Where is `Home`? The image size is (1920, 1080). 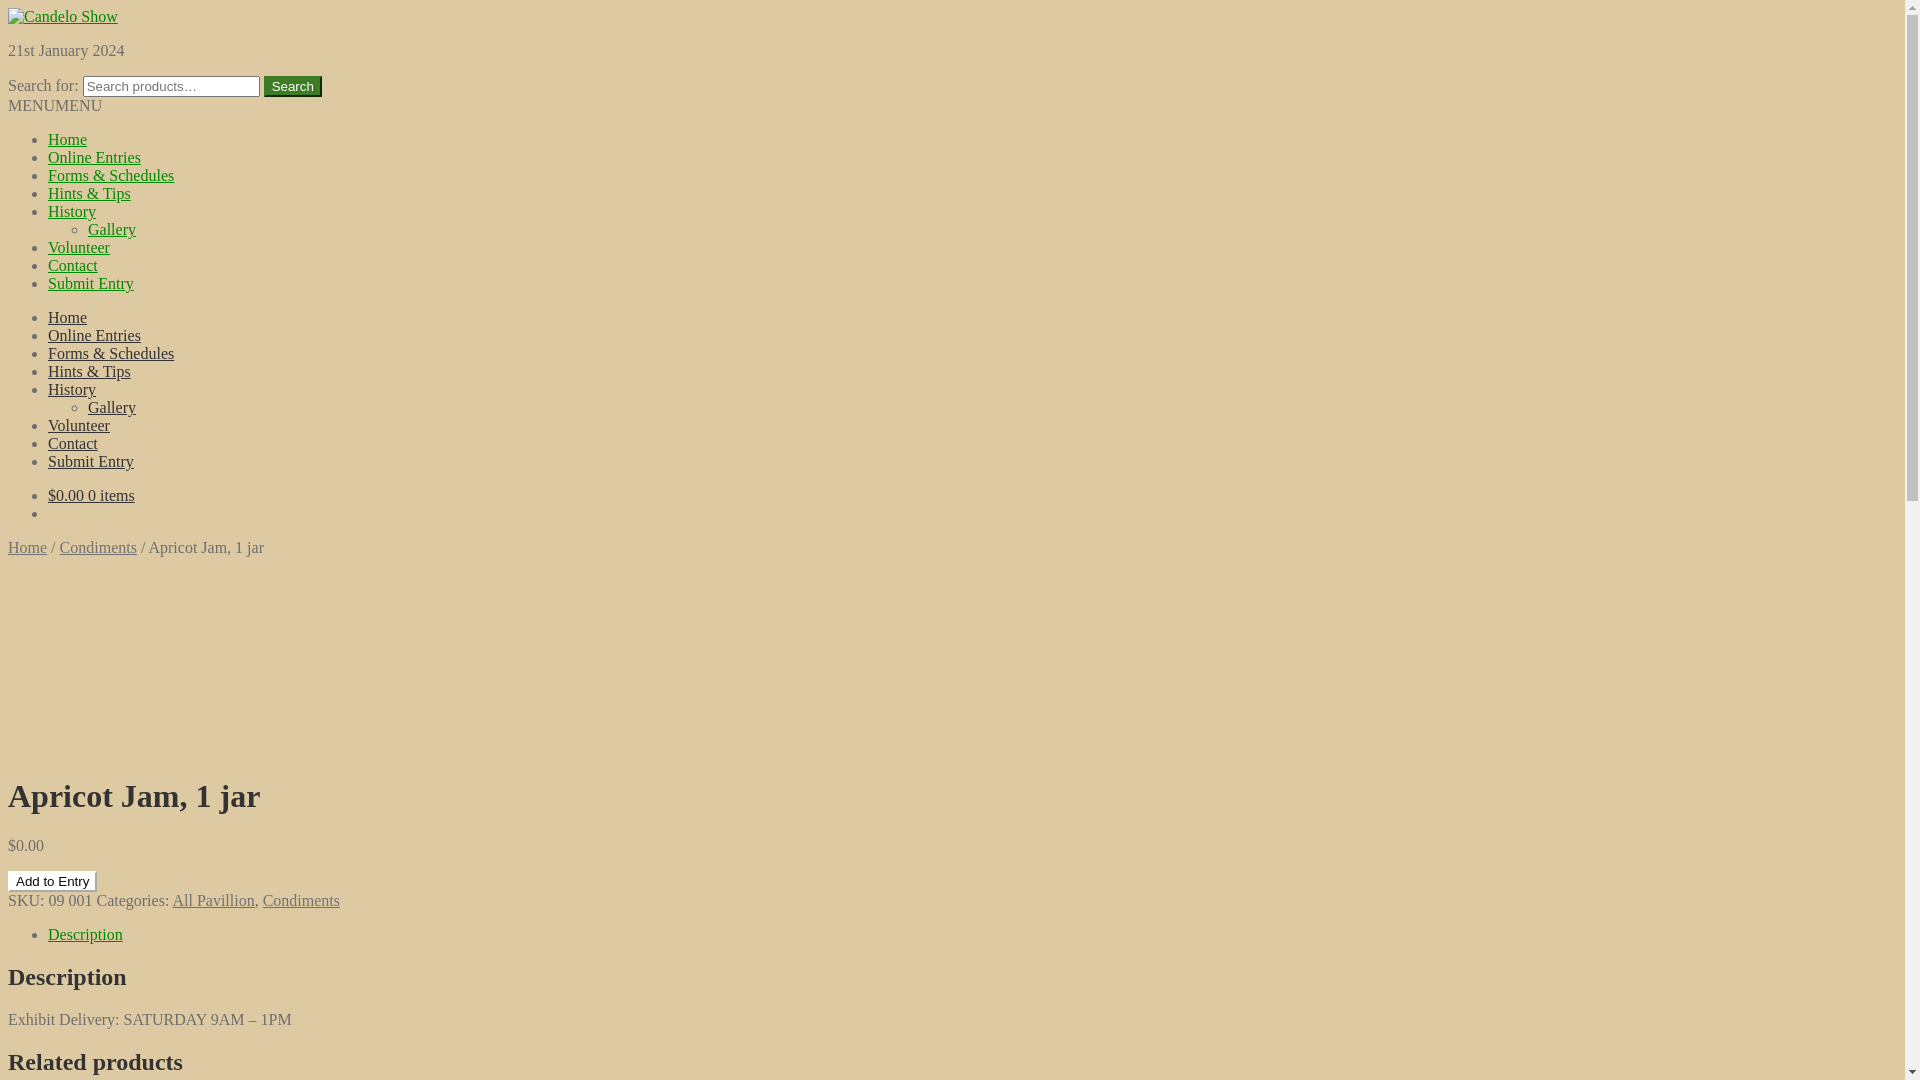 Home is located at coordinates (68, 318).